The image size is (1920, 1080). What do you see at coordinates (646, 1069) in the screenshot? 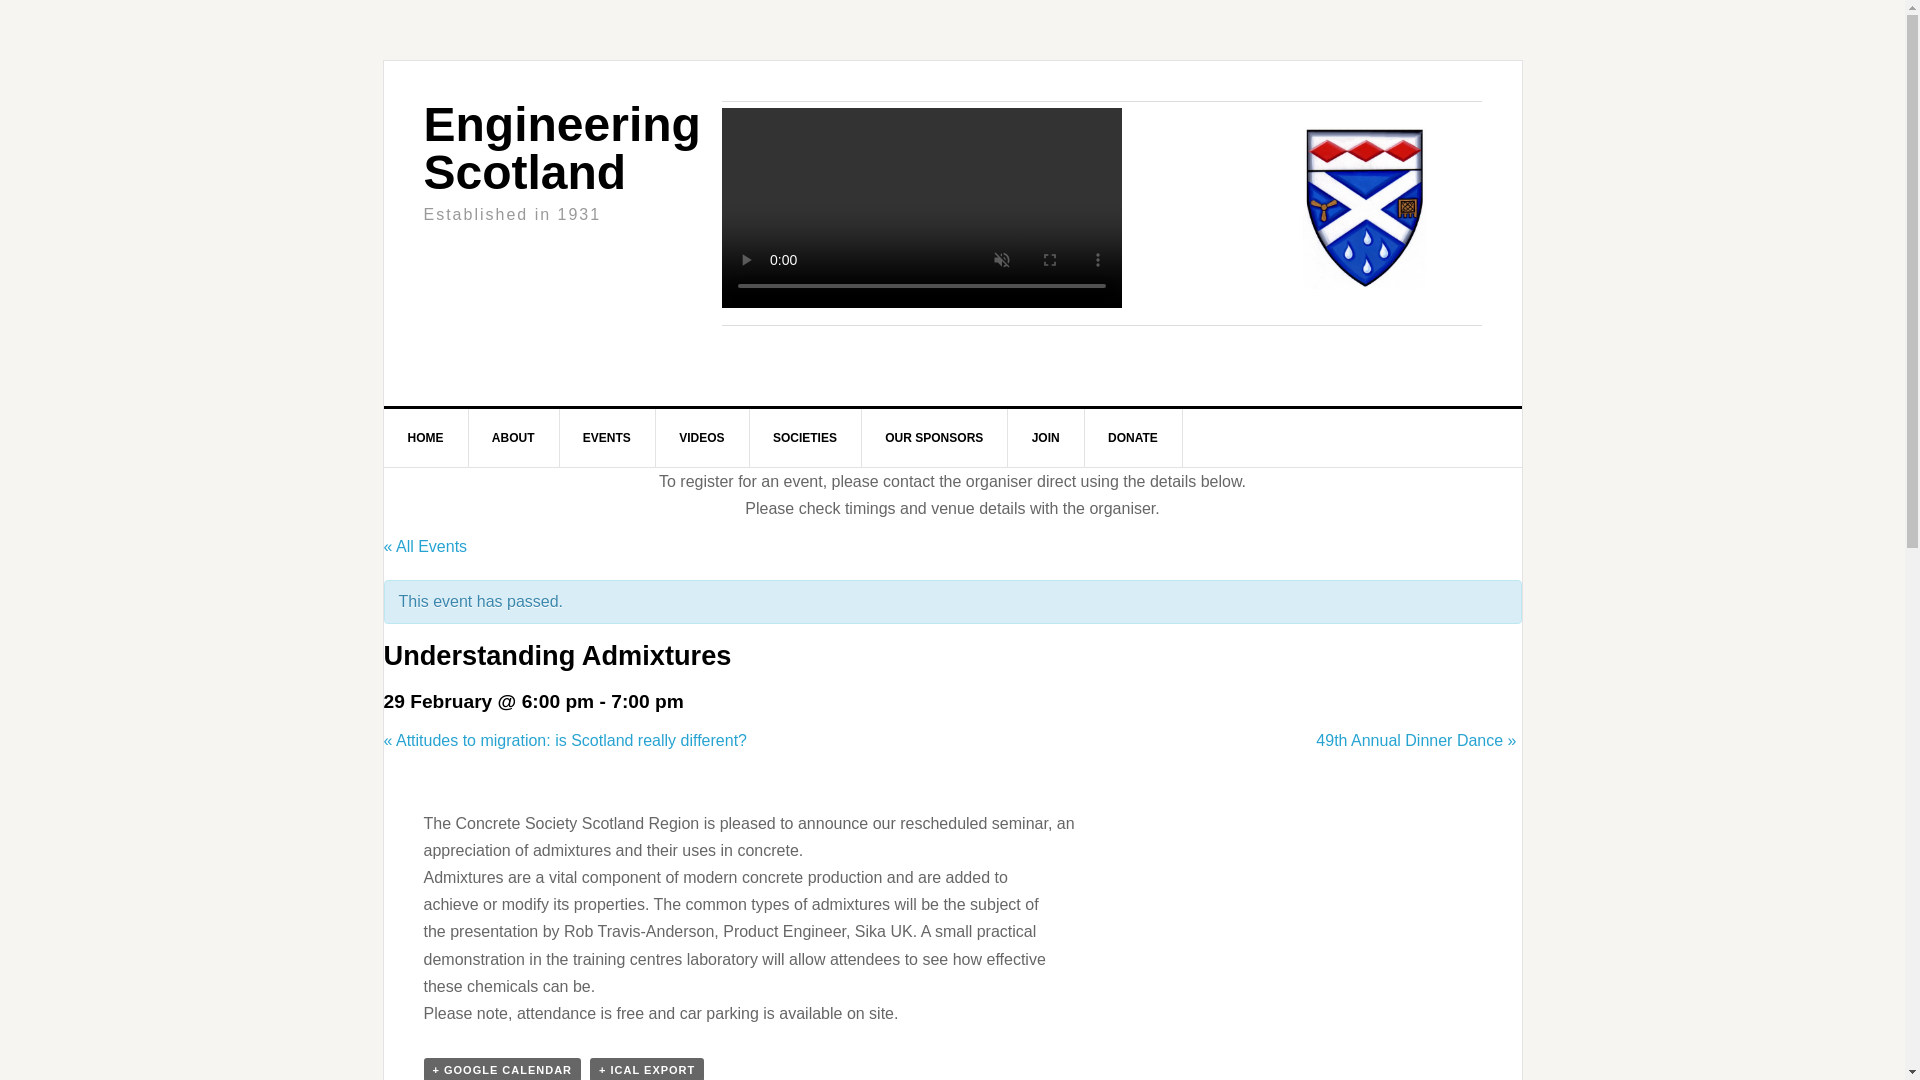
I see `Download .ics file` at bounding box center [646, 1069].